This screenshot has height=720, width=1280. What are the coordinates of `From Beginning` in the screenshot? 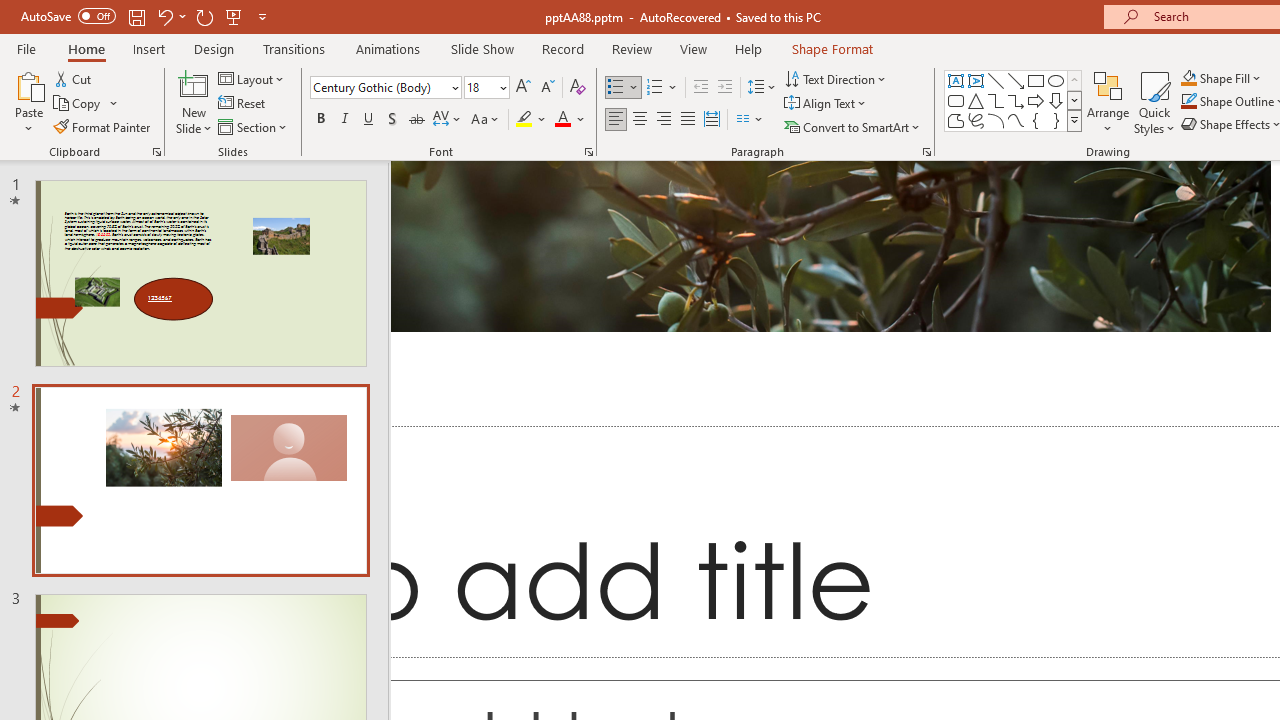 It's located at (234, 16).